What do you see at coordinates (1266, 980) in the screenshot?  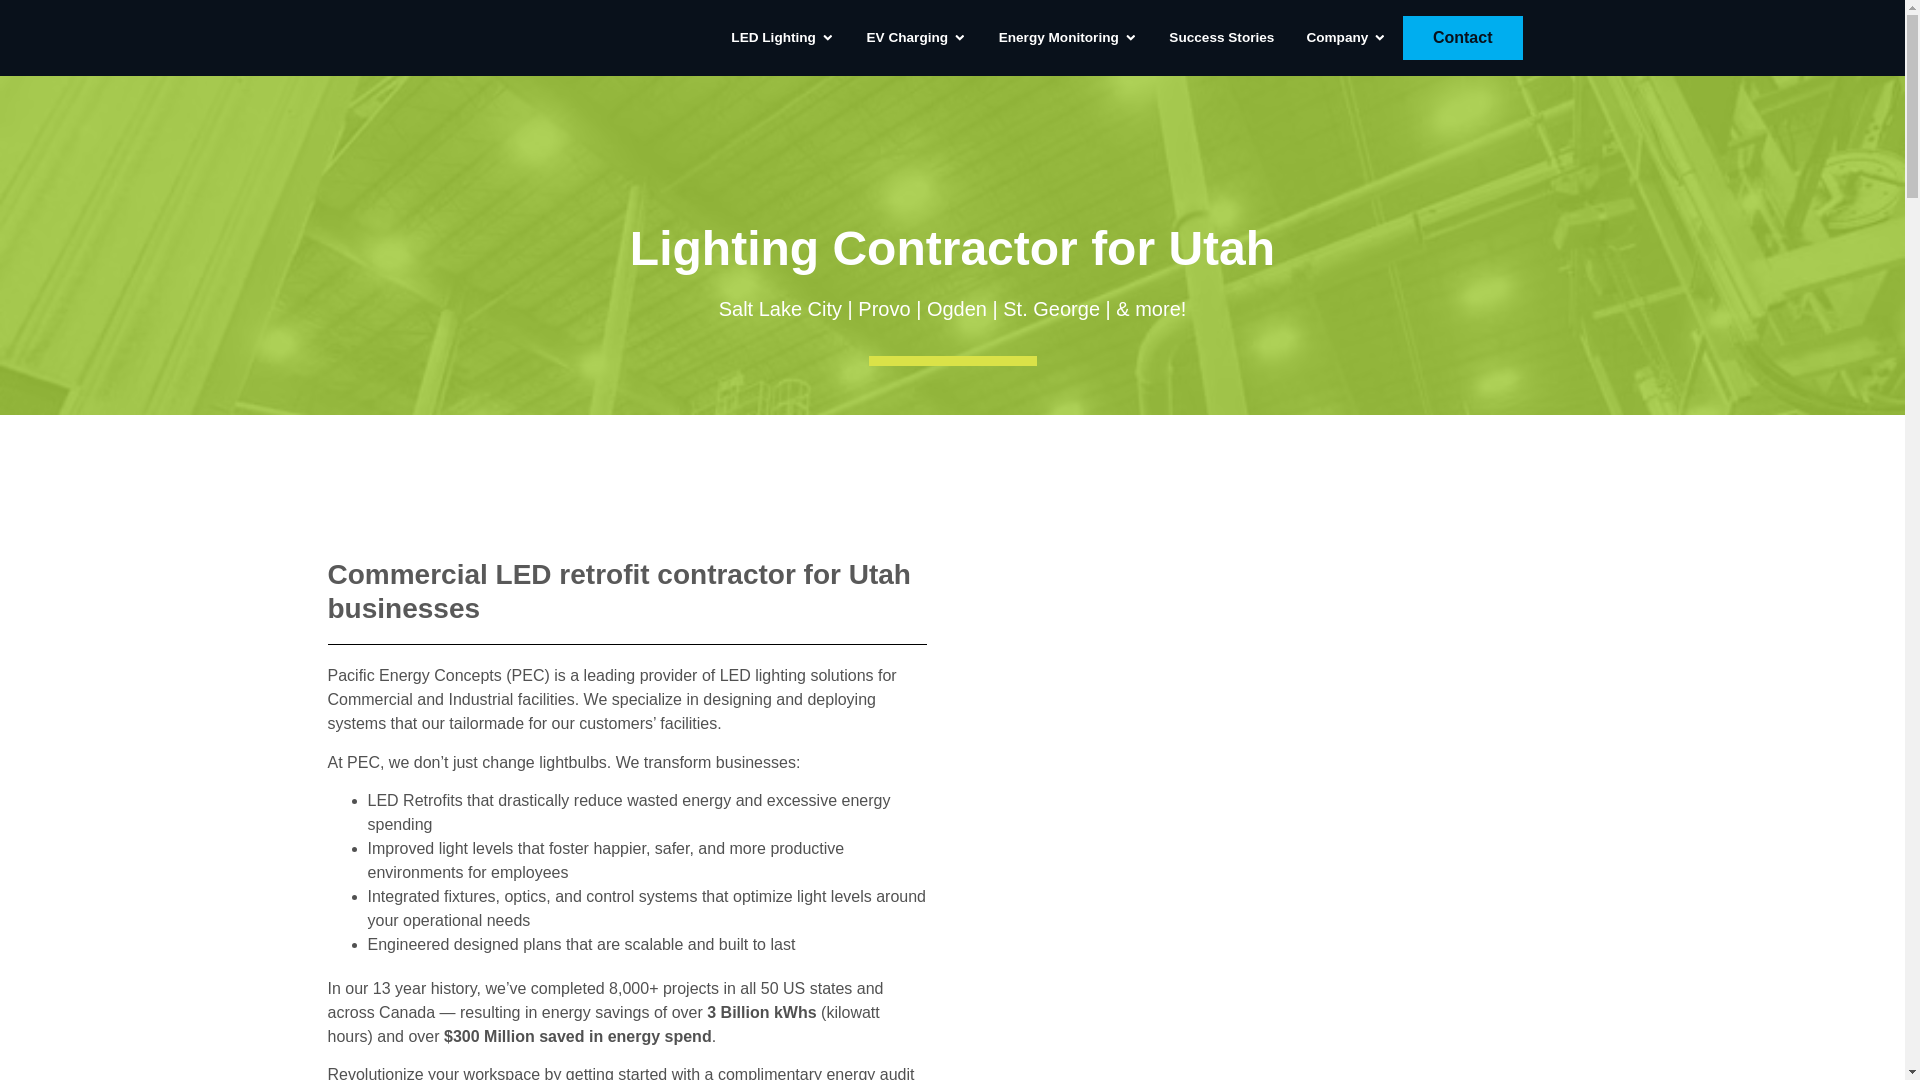 I see `West-fraser-after-led-lighting-project` at bounding box center [1266, 980].